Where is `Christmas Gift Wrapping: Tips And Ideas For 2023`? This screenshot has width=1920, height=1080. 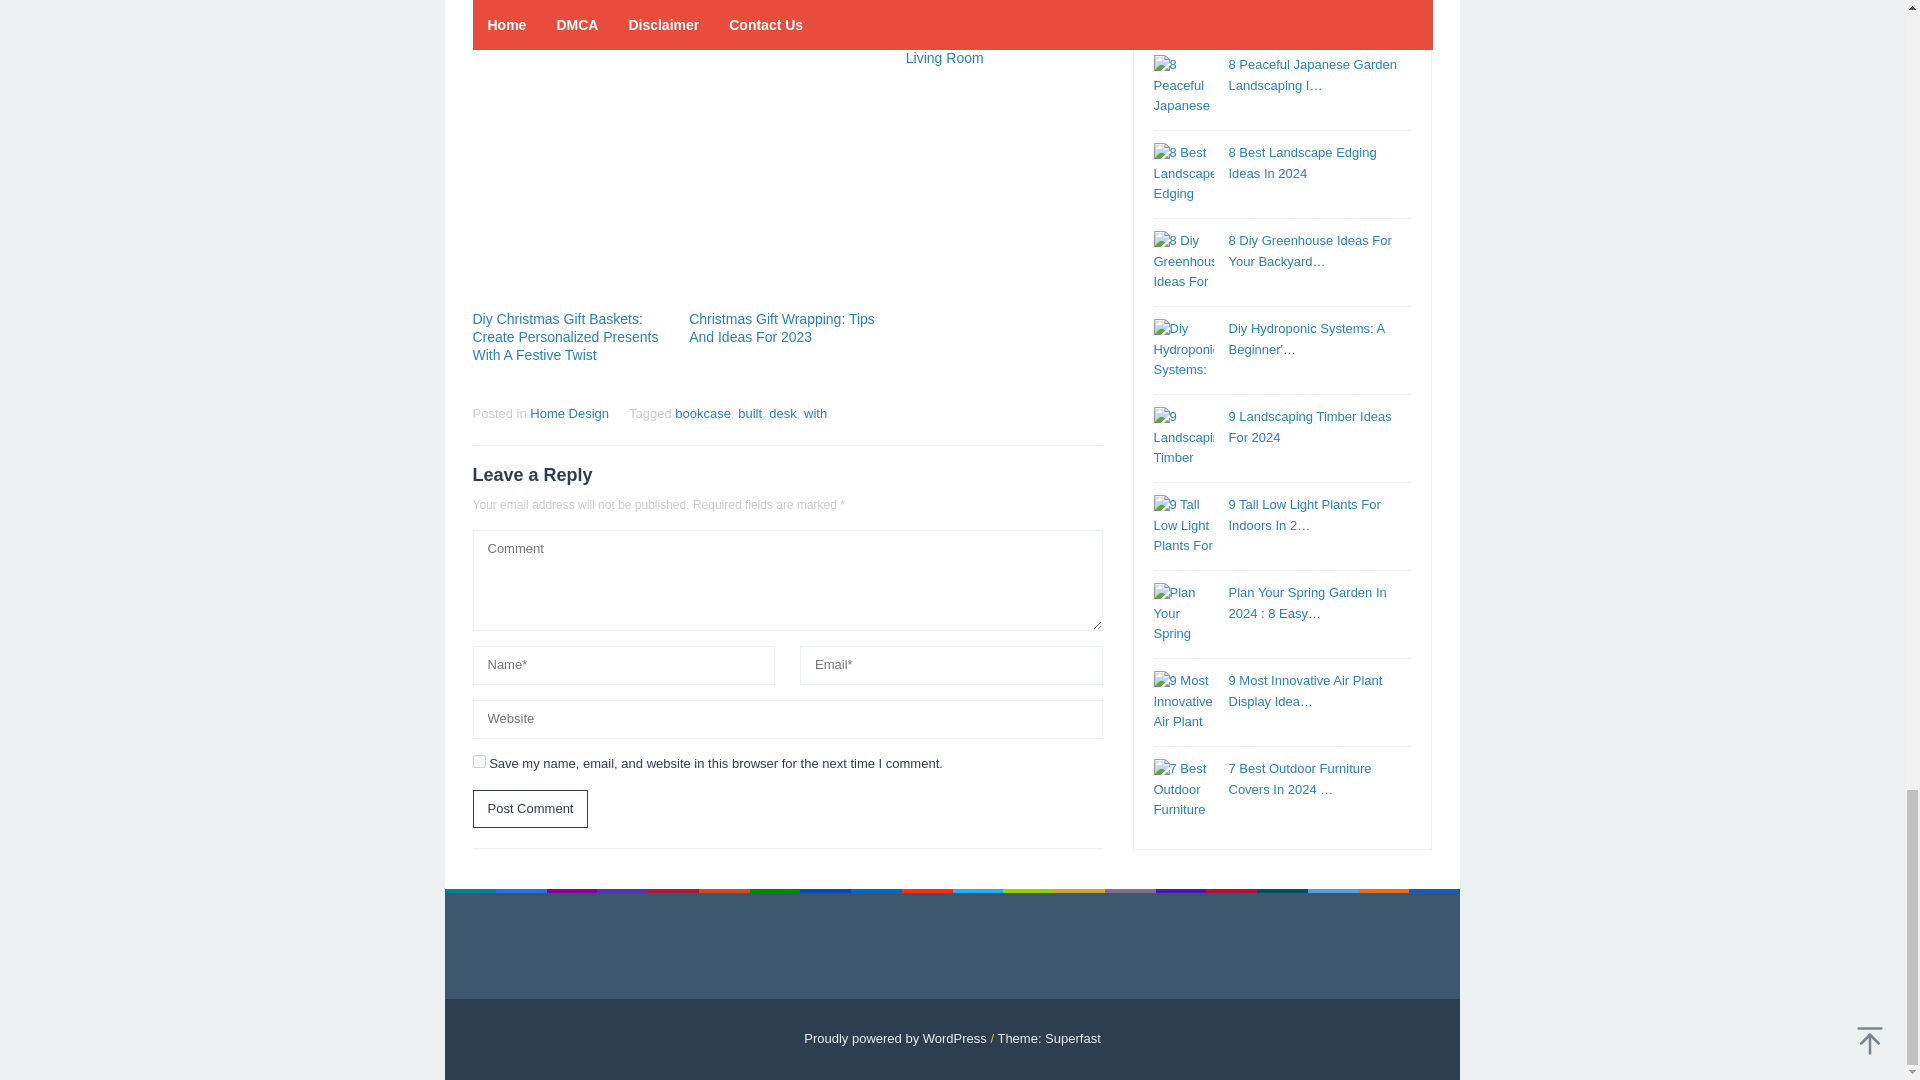 Christmas Gift Wrapping: Tips And Ideas For 2023 is located at coordinates (782, 328).